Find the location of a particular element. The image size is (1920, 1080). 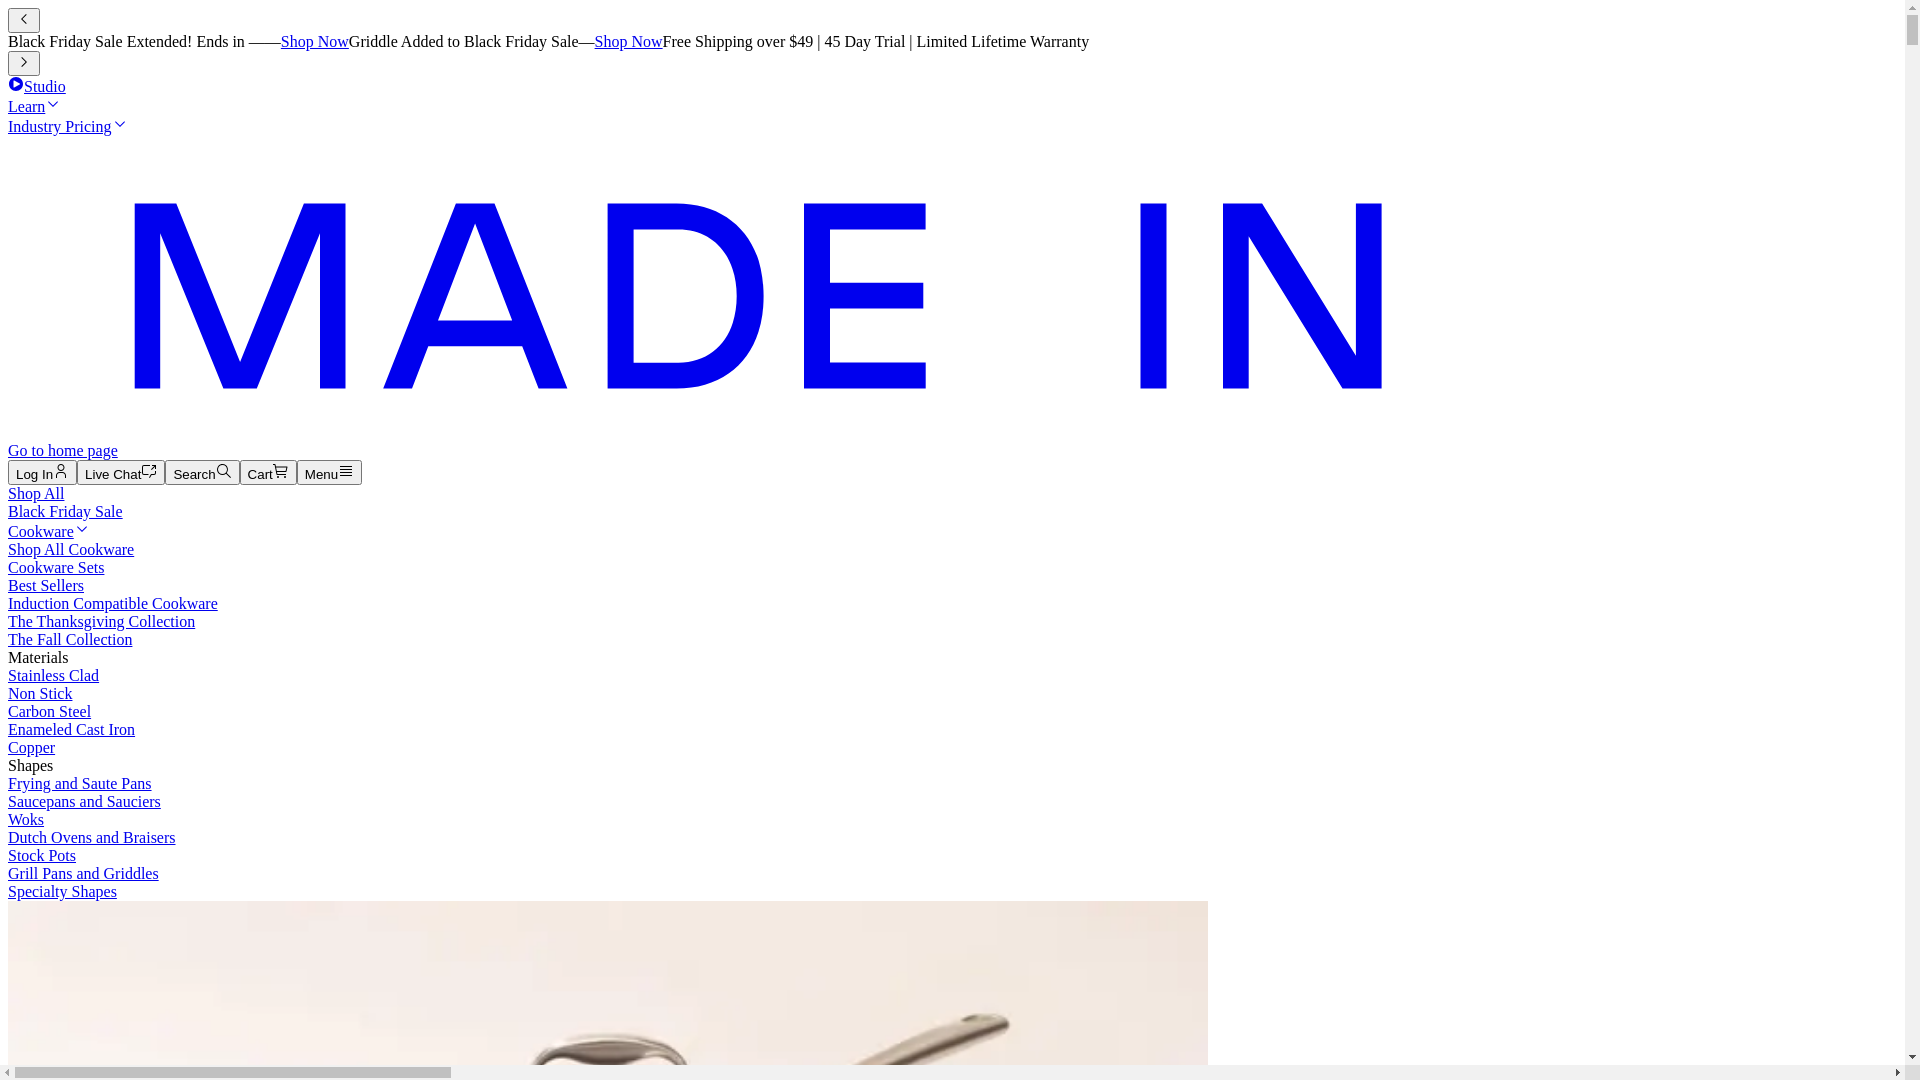

Copper is located at coordinates (32, 748).